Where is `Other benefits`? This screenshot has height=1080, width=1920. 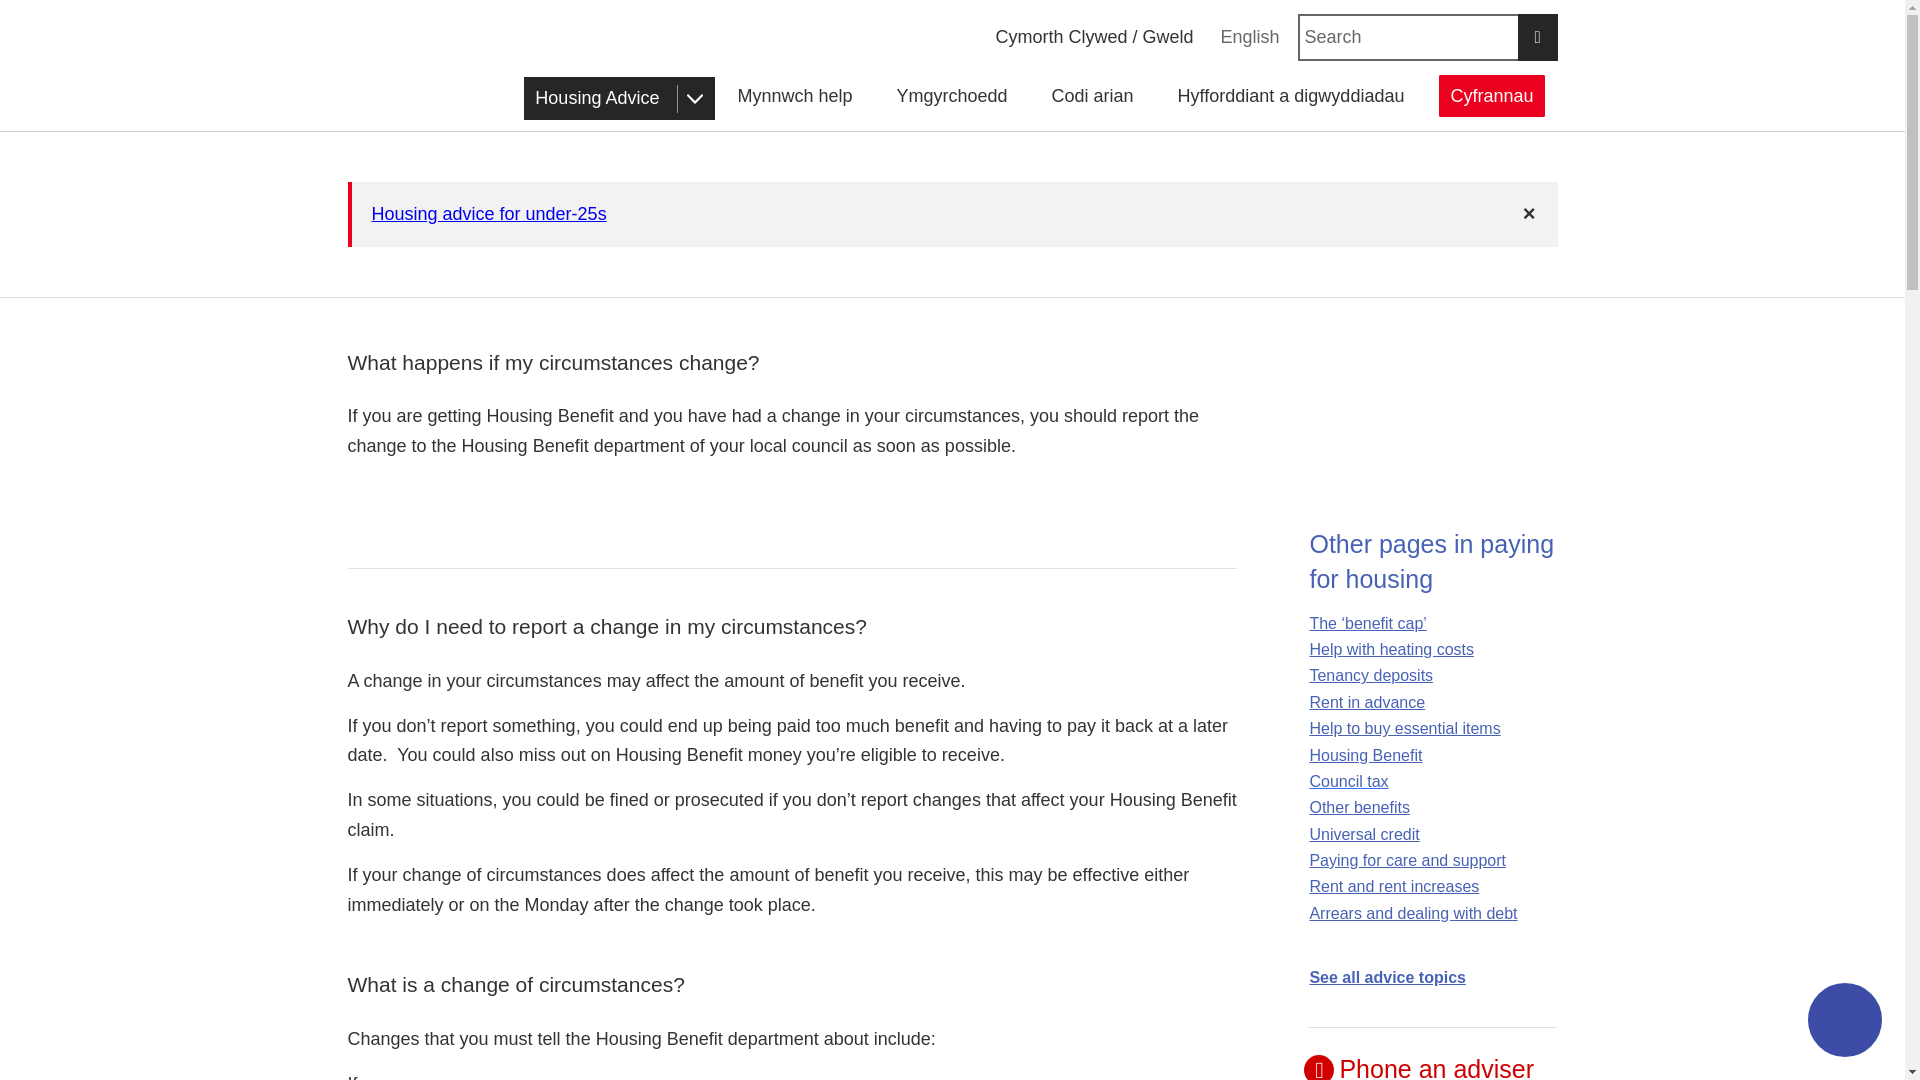
Other benefits is located at coordinates (1359, 808).